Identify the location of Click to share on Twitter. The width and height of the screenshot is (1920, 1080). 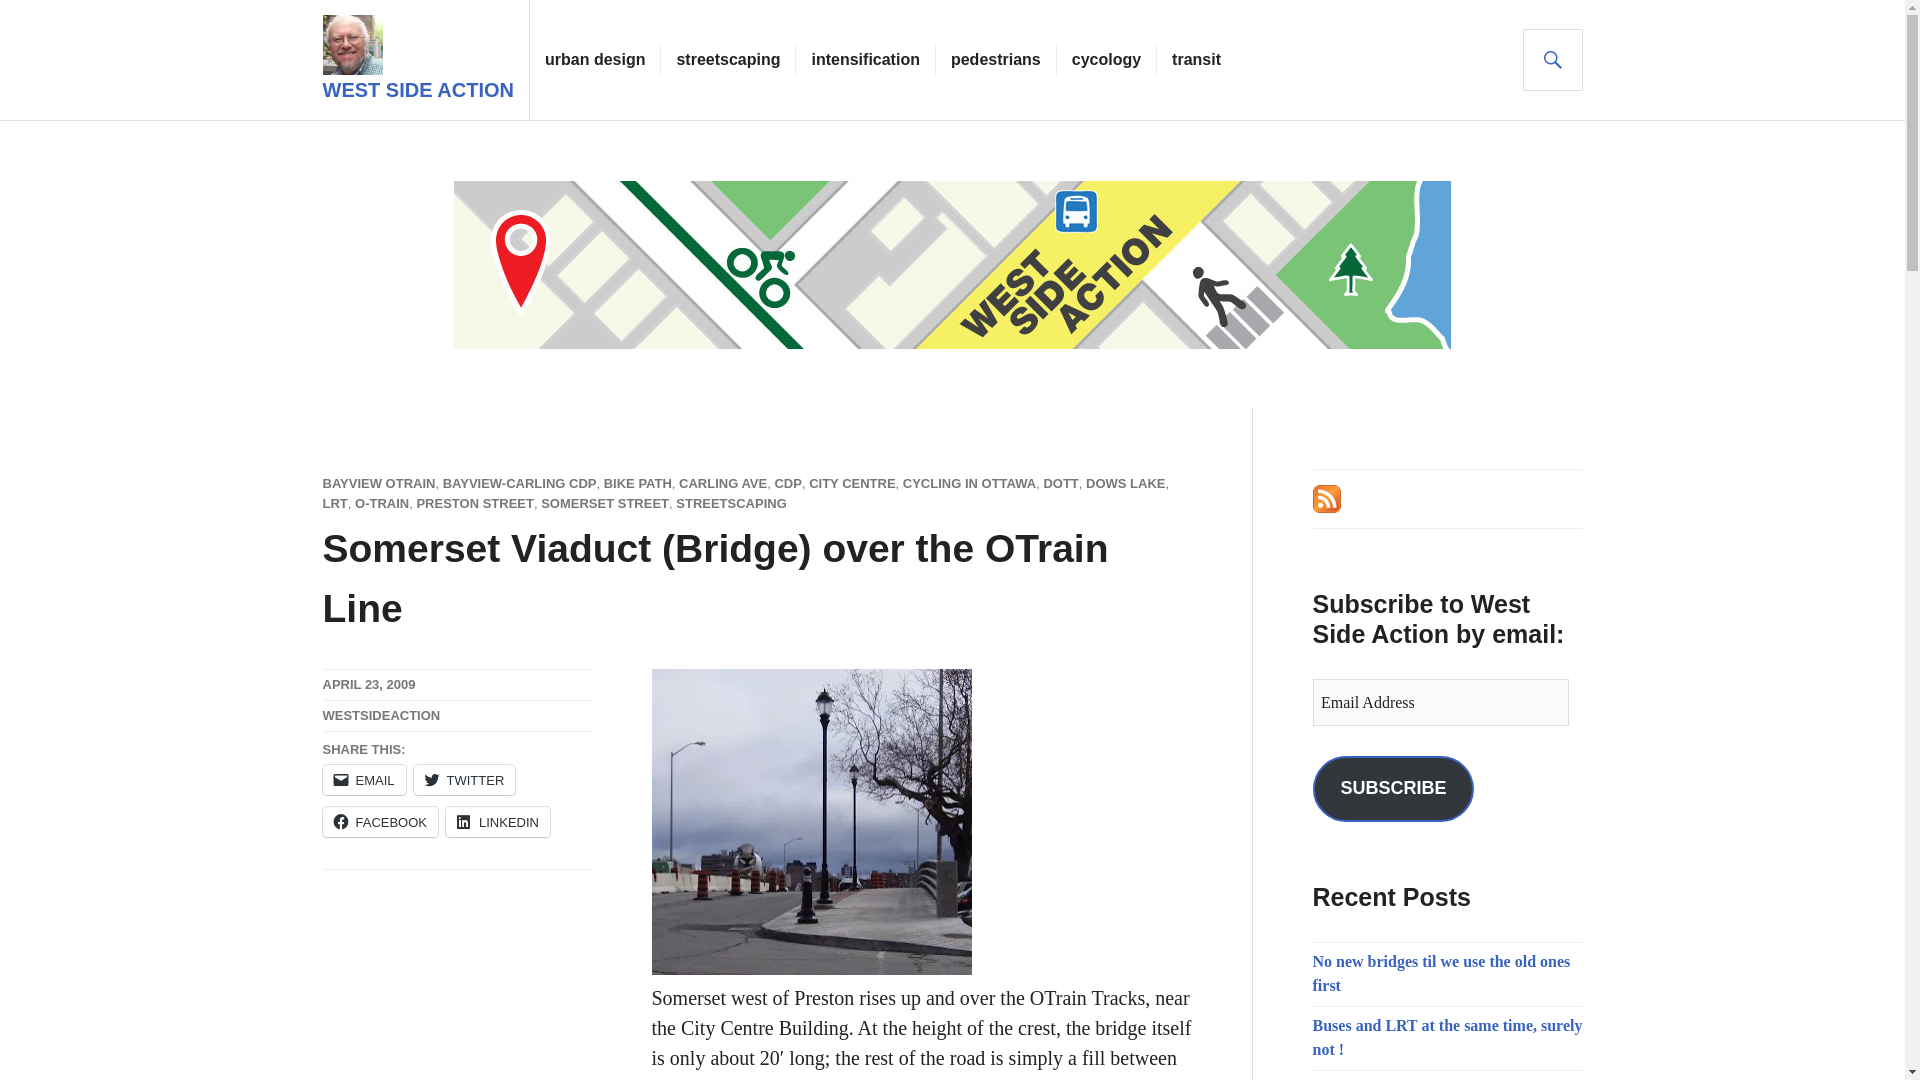
(465, 779).